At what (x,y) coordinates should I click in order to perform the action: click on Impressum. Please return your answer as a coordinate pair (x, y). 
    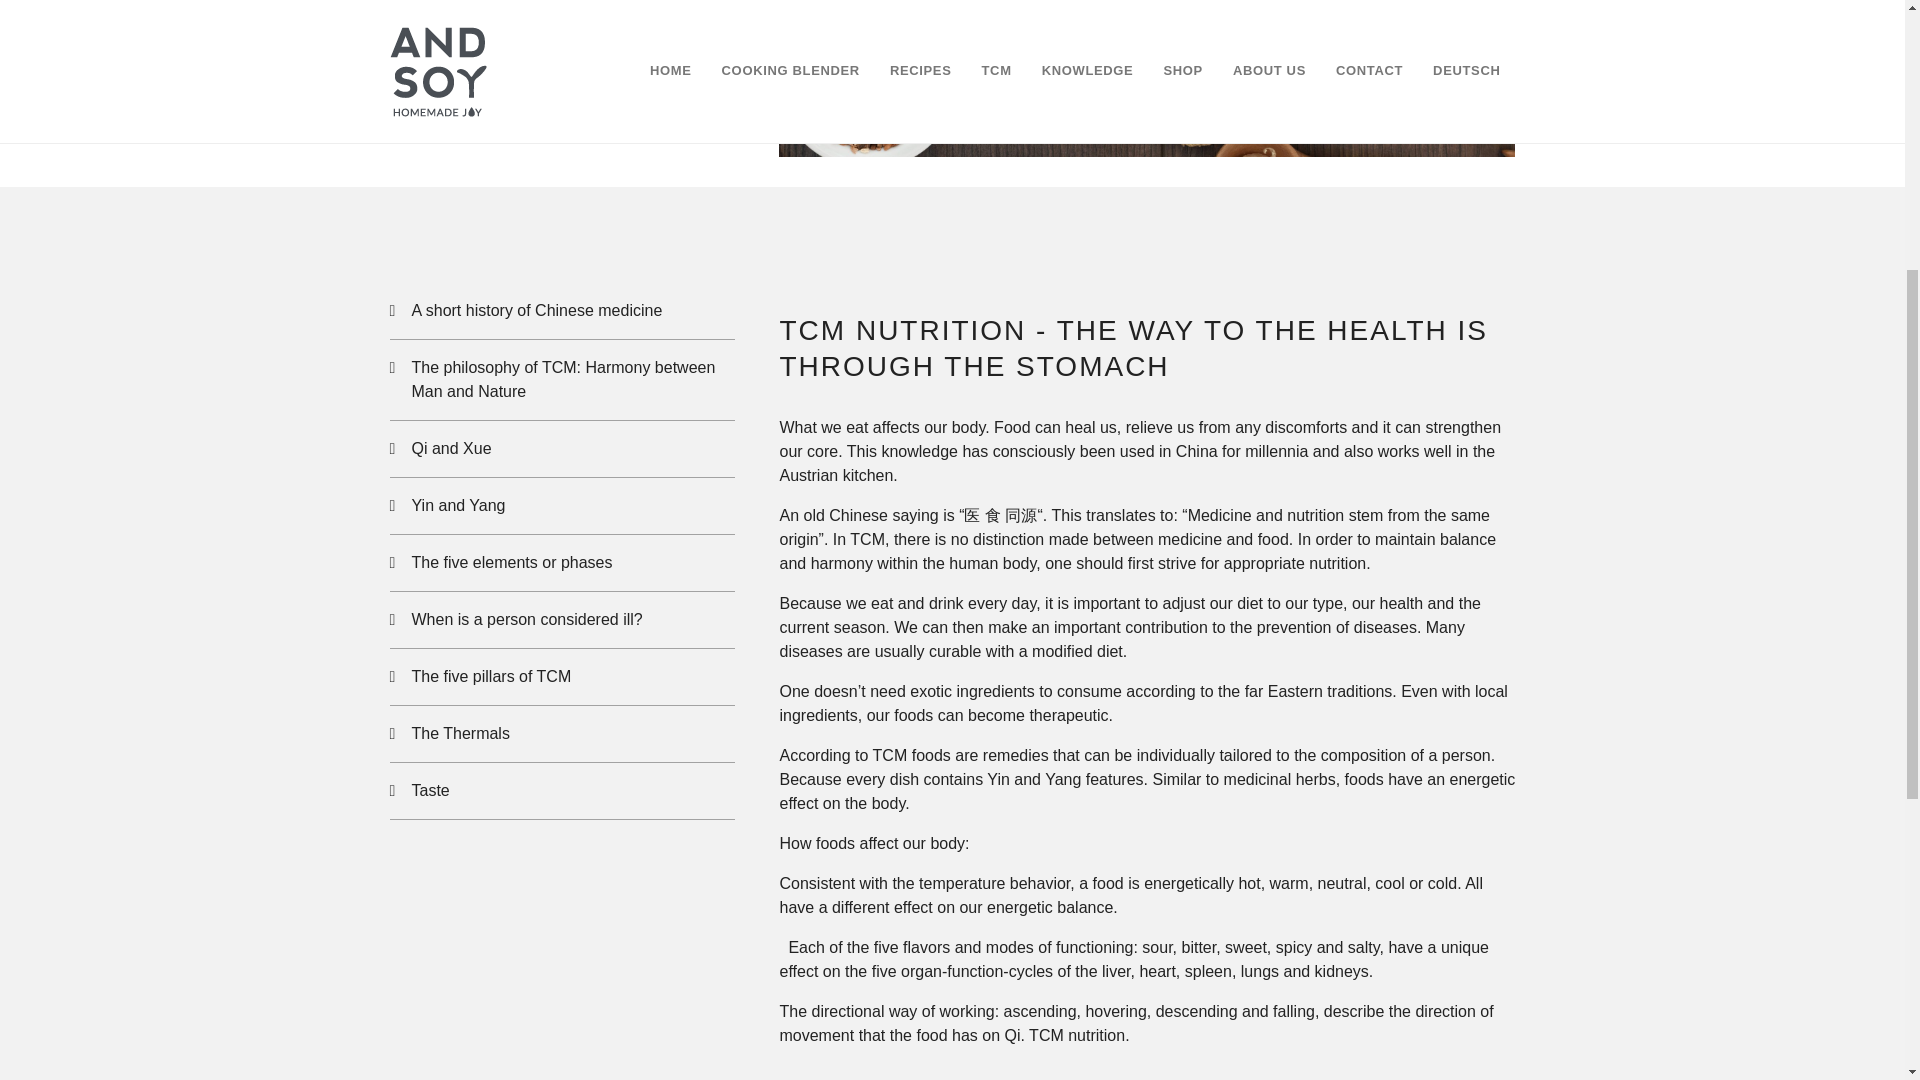
    Looking at the image, I should click on (1168, 384).